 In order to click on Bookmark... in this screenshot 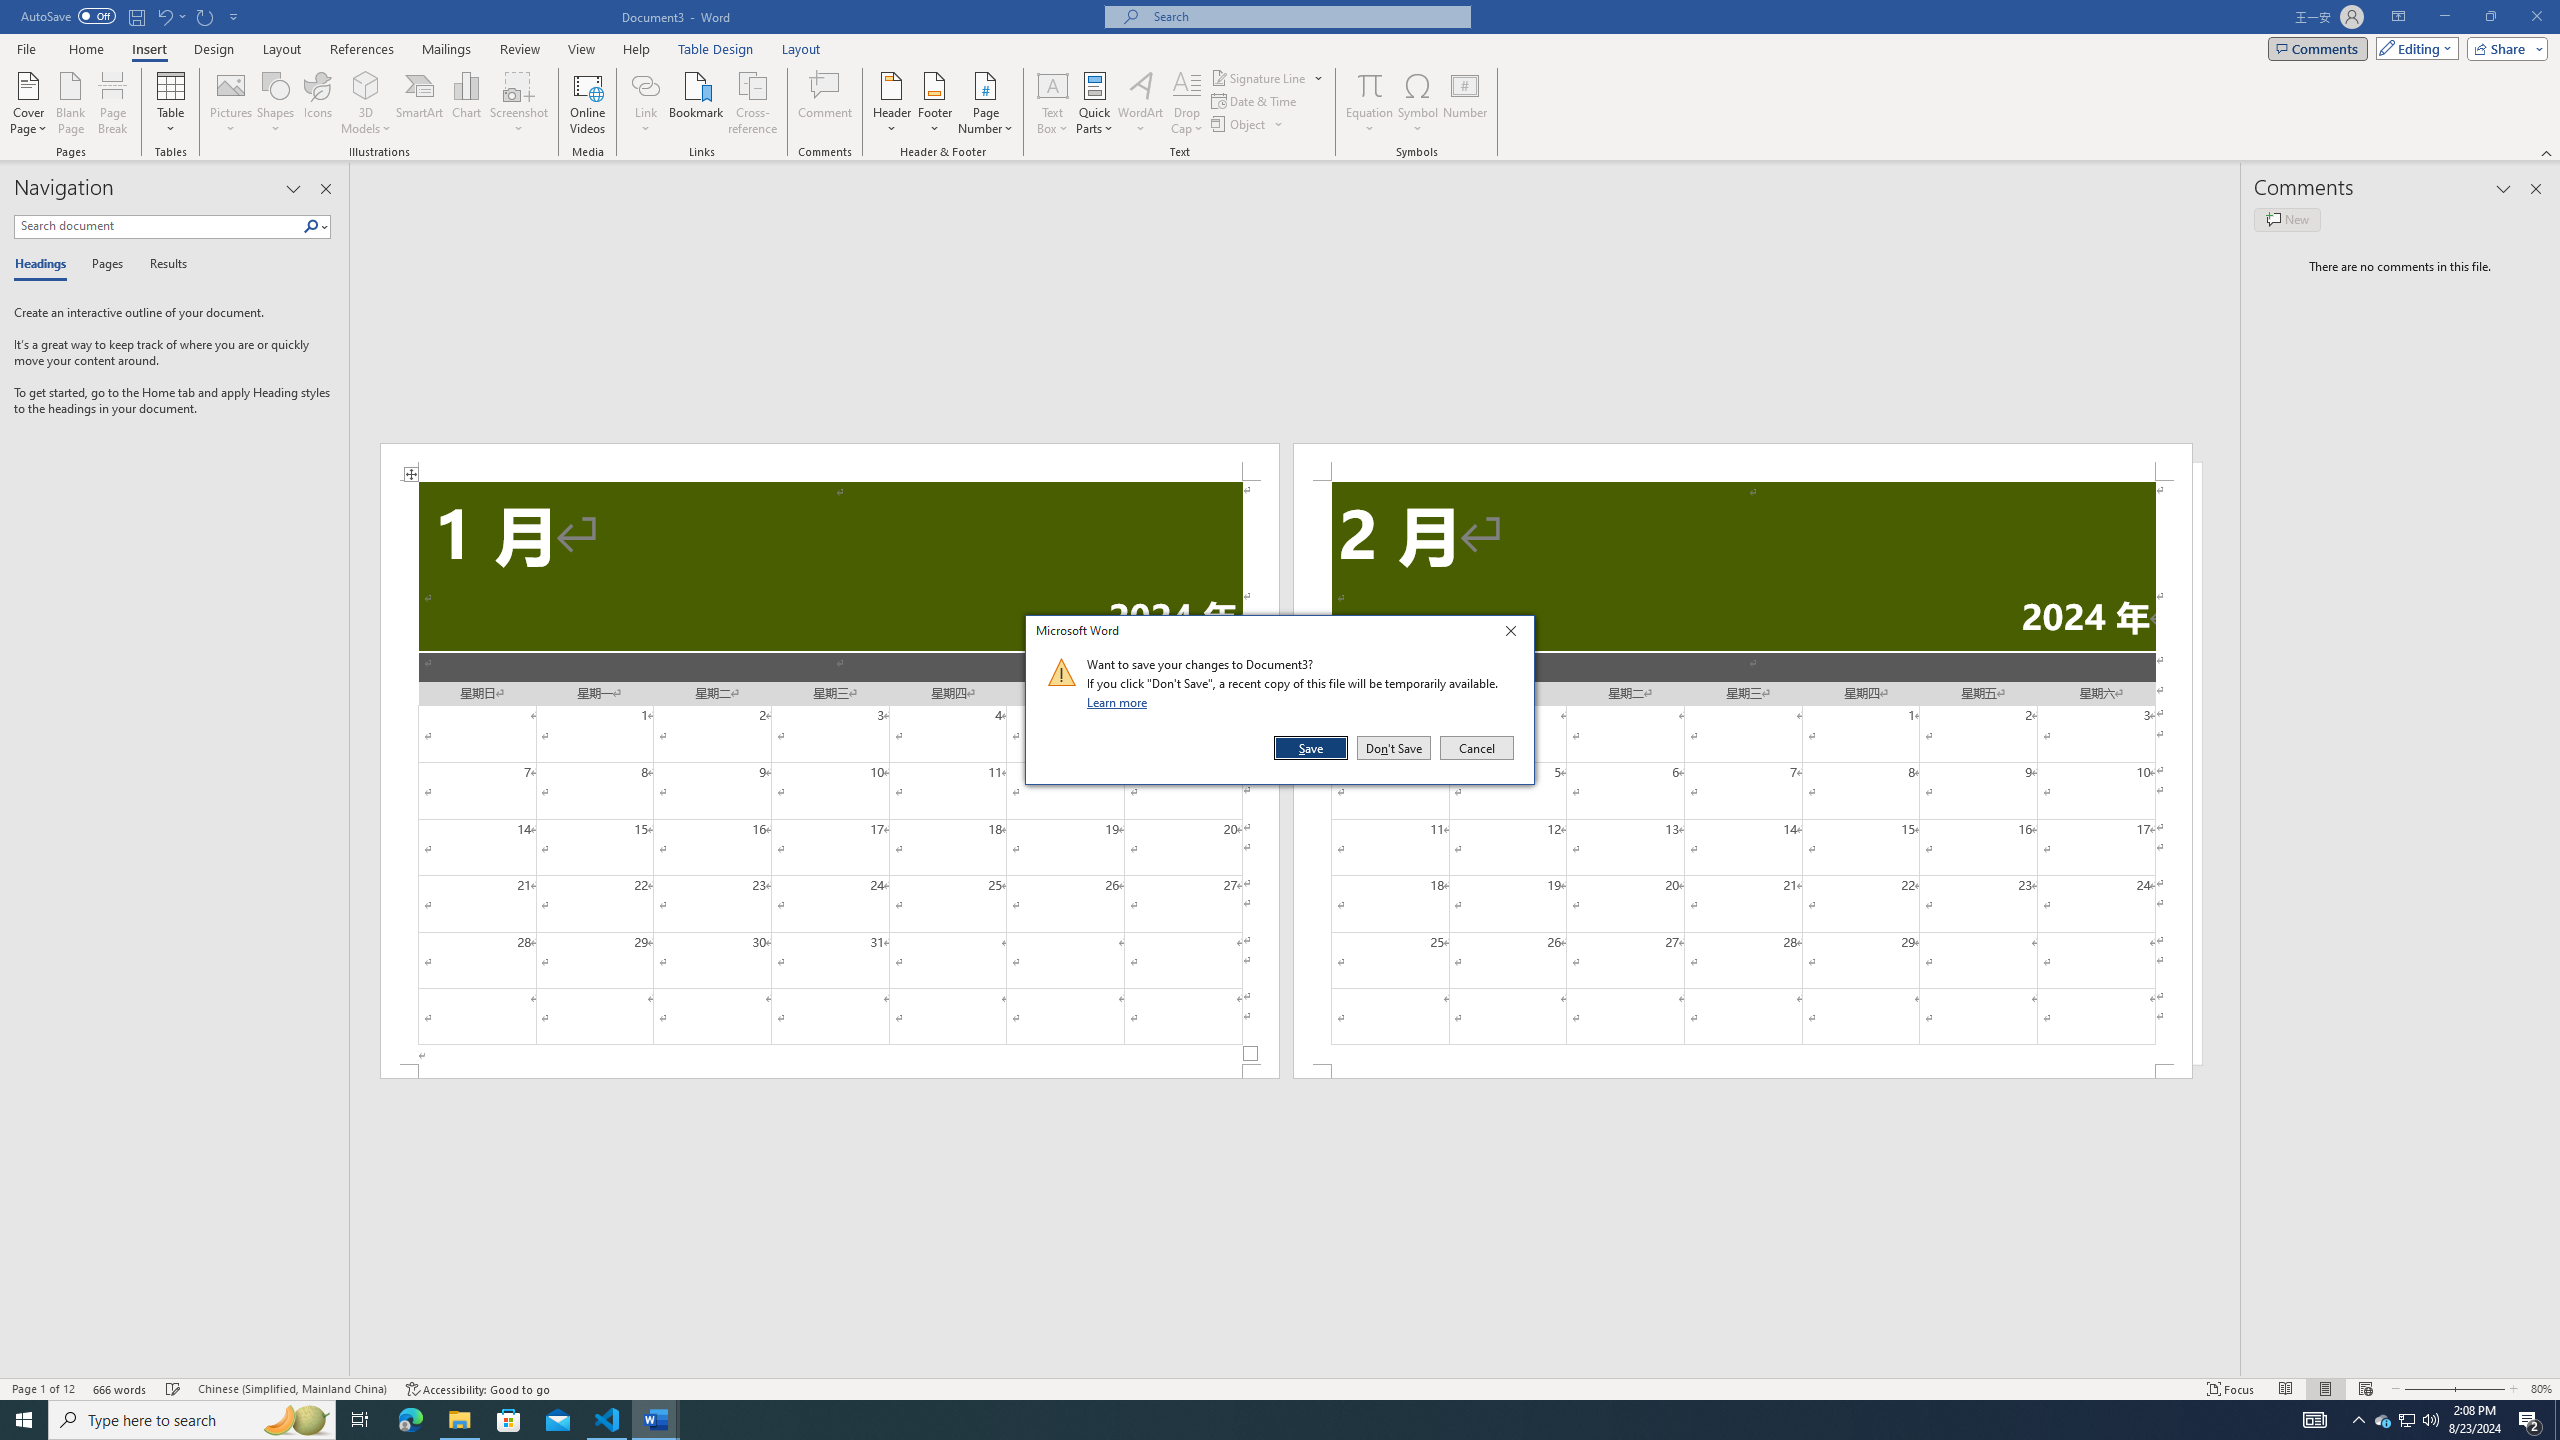, I will do `click(698, 103)`.